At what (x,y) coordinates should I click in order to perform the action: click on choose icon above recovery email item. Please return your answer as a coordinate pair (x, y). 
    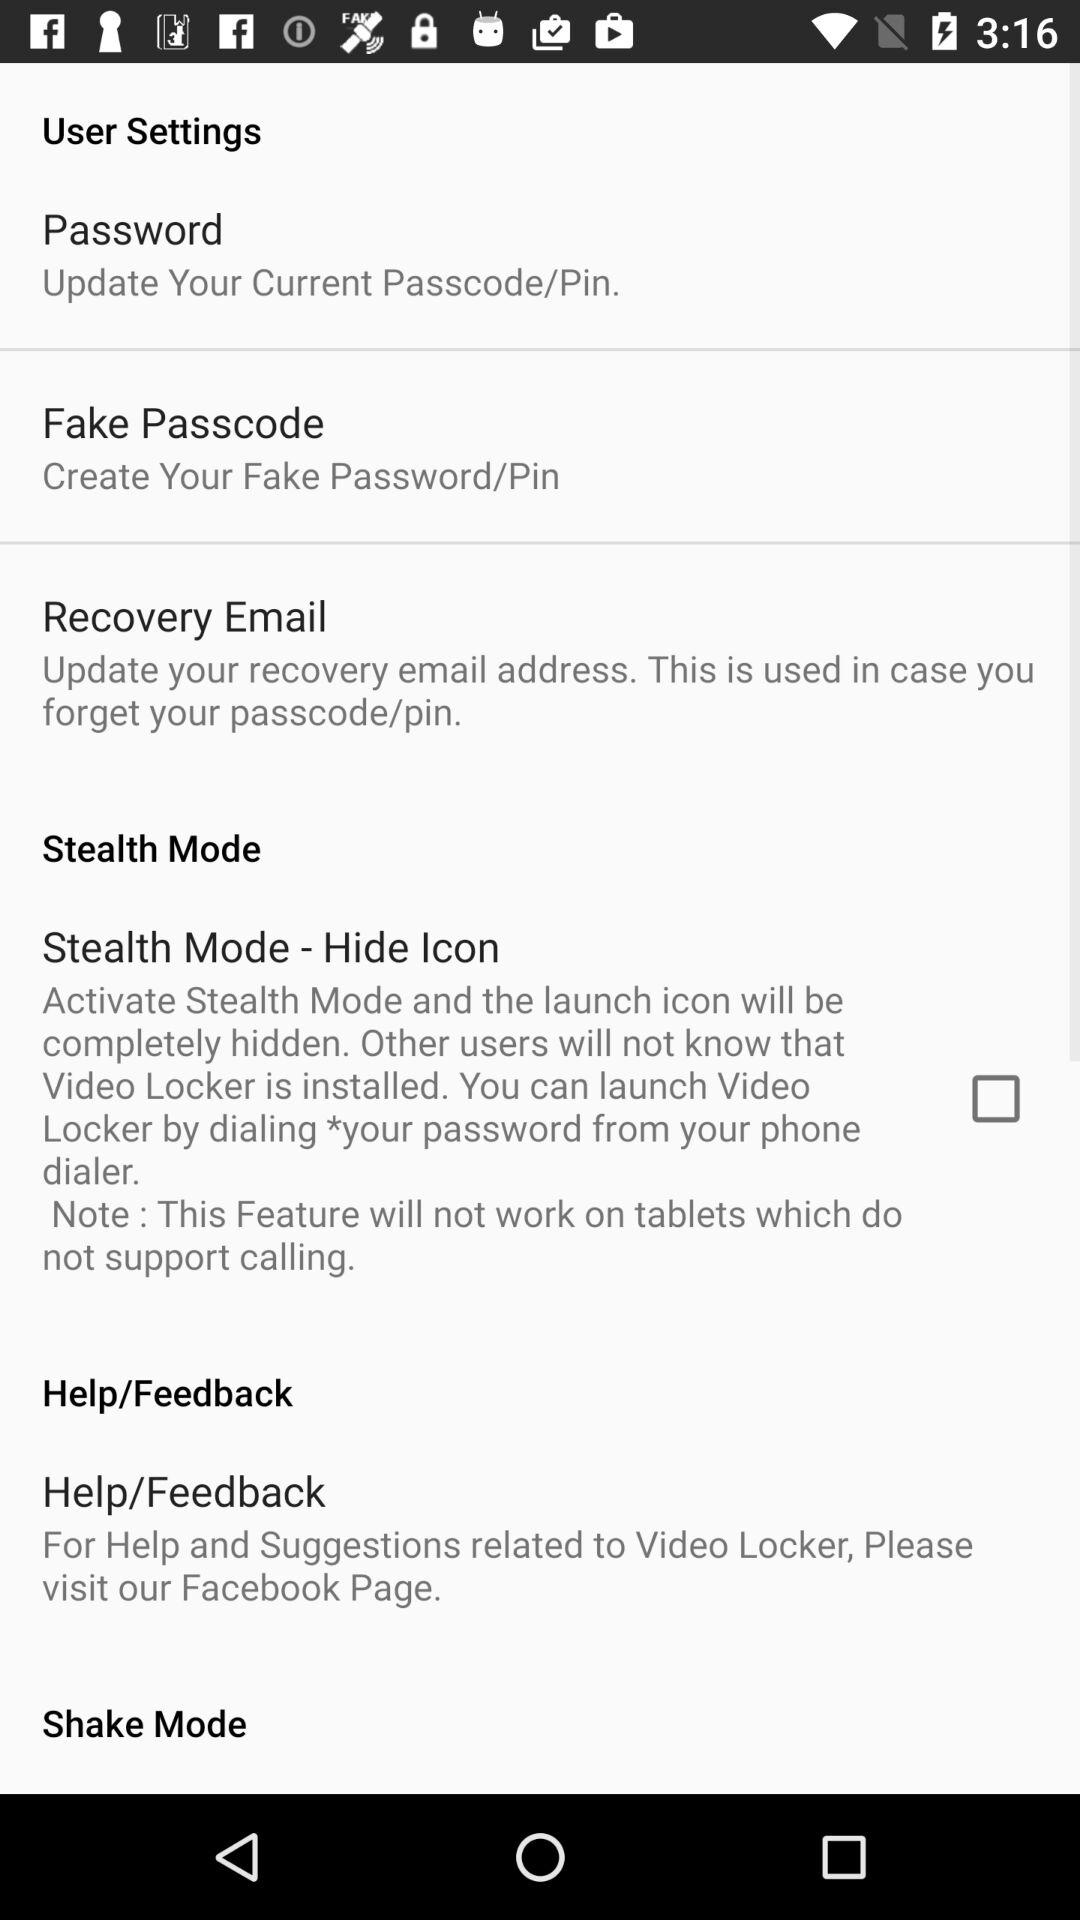
    Looking at the image, I should click on (301, 474).